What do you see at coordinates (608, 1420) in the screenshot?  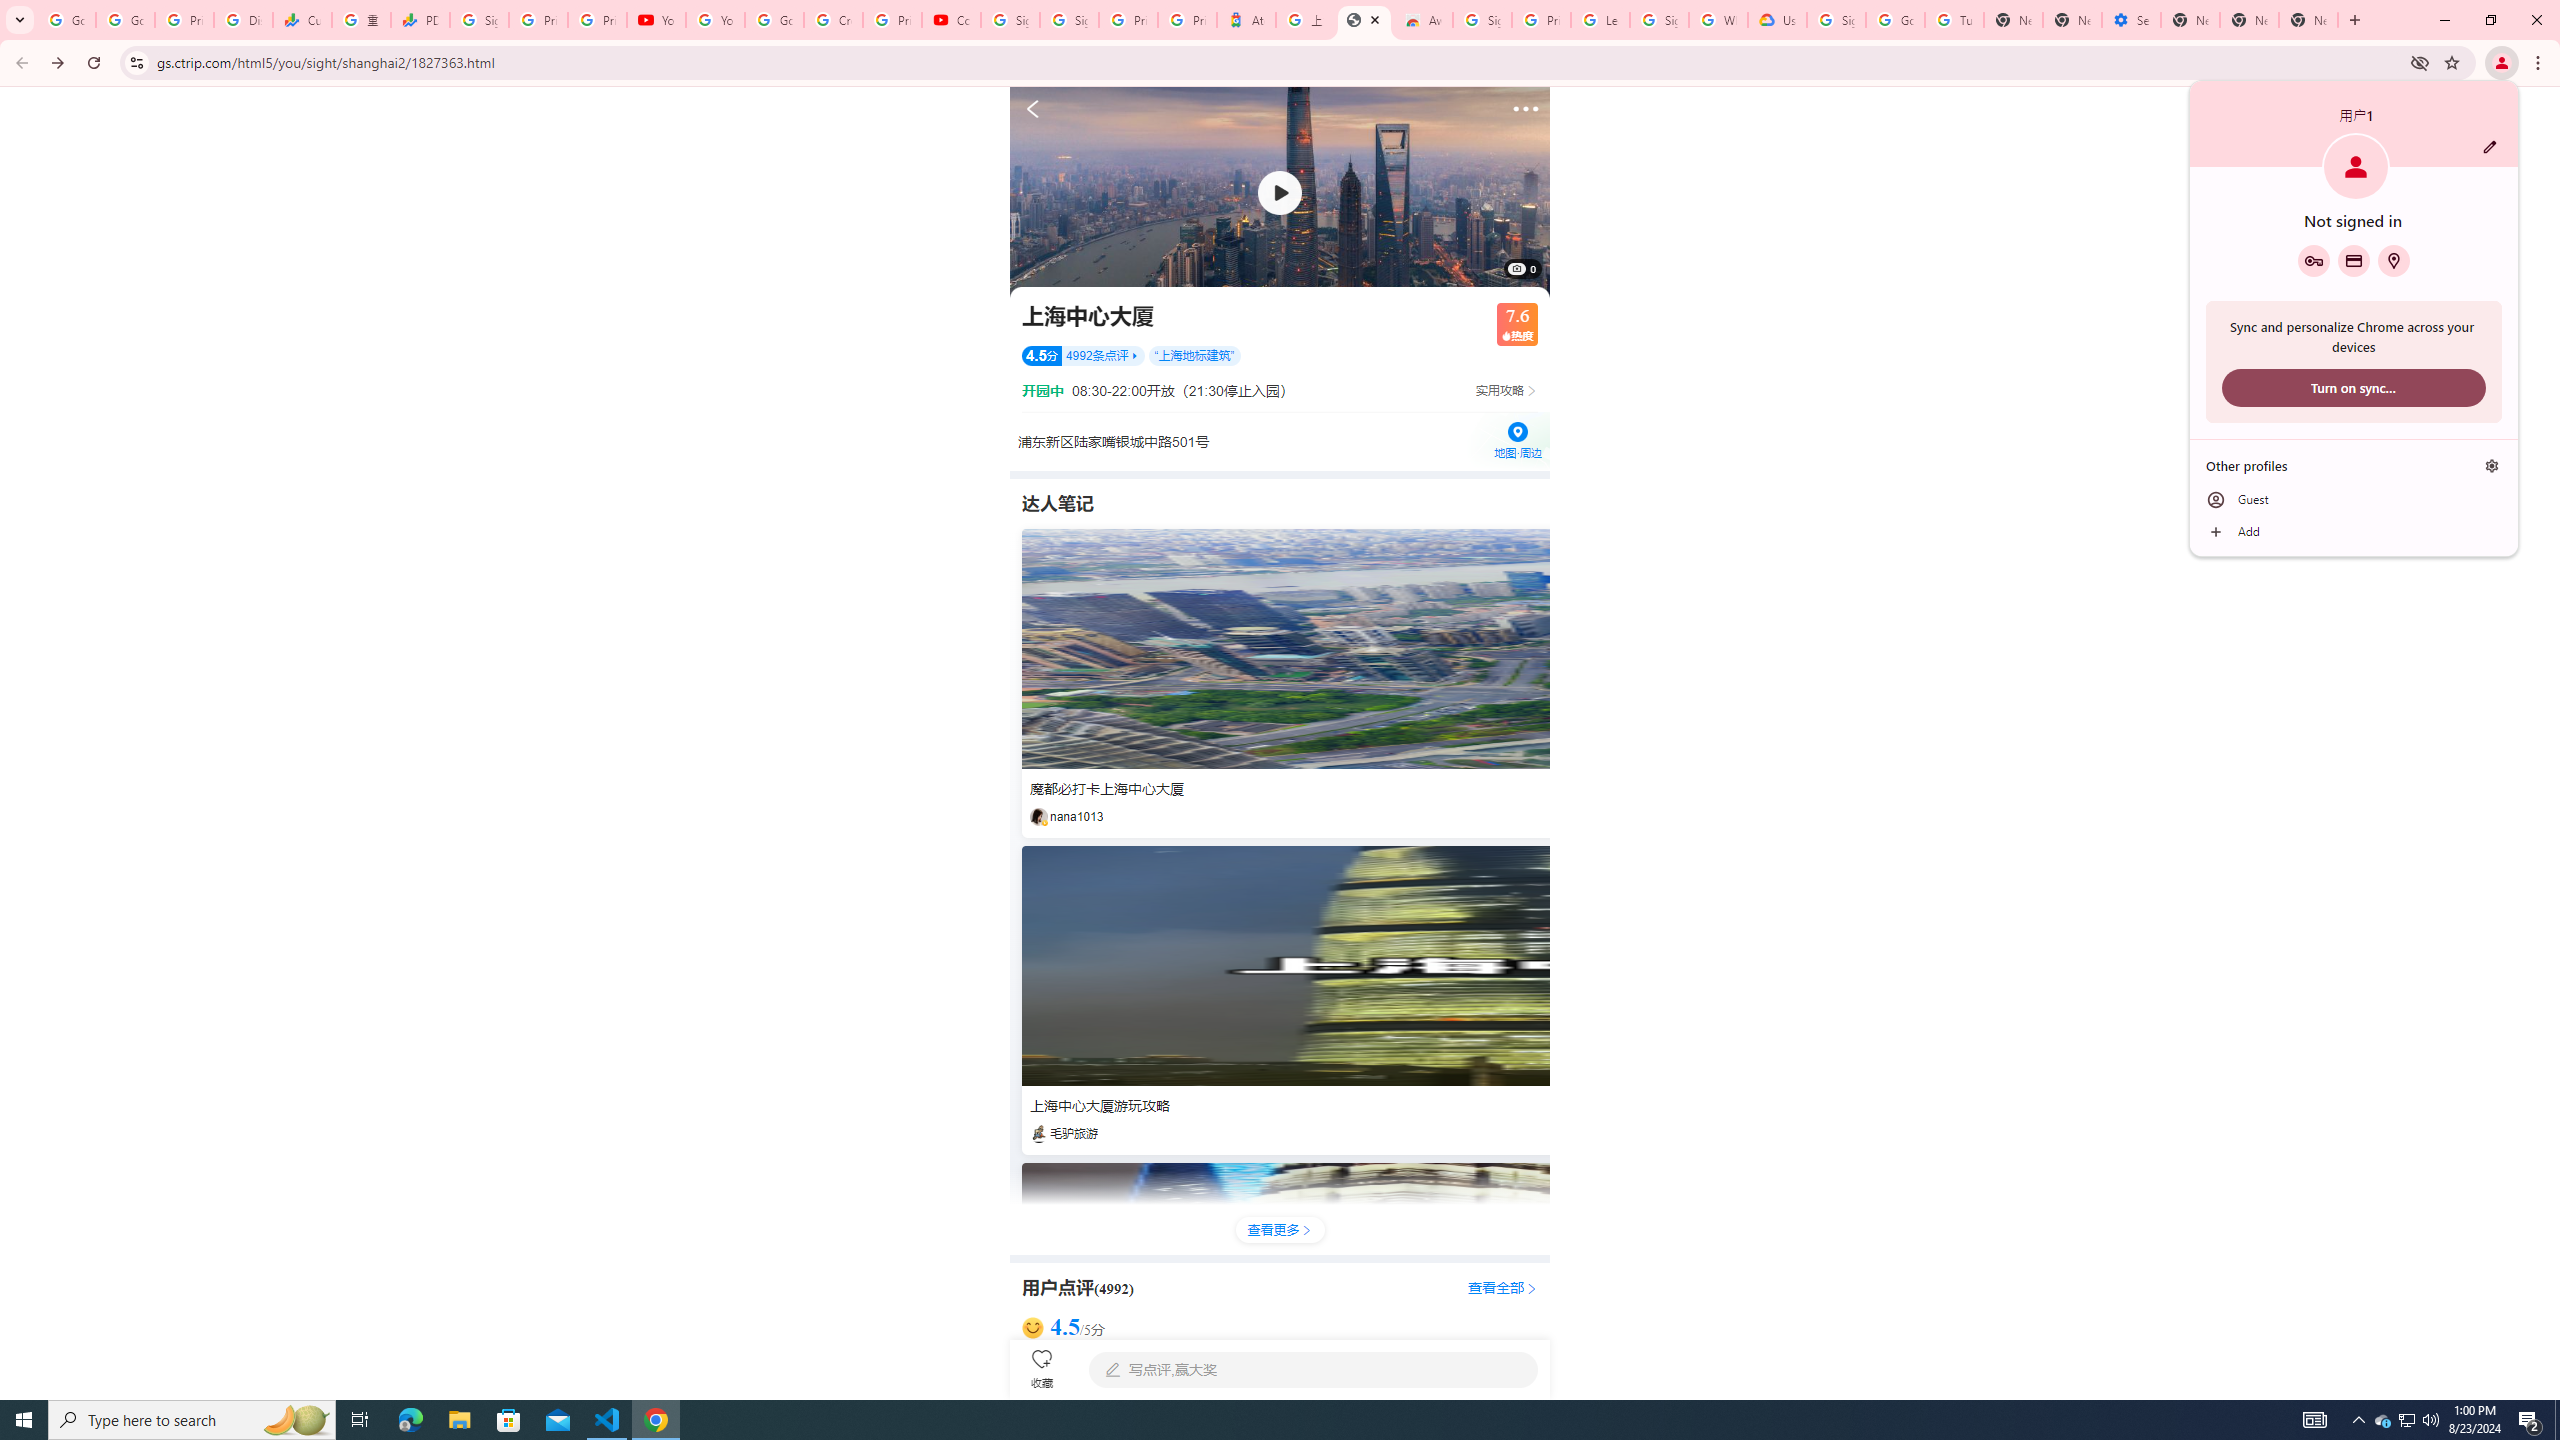 I see `Visual Studio Code - 1 running window` at bounding box center [608, 1420].